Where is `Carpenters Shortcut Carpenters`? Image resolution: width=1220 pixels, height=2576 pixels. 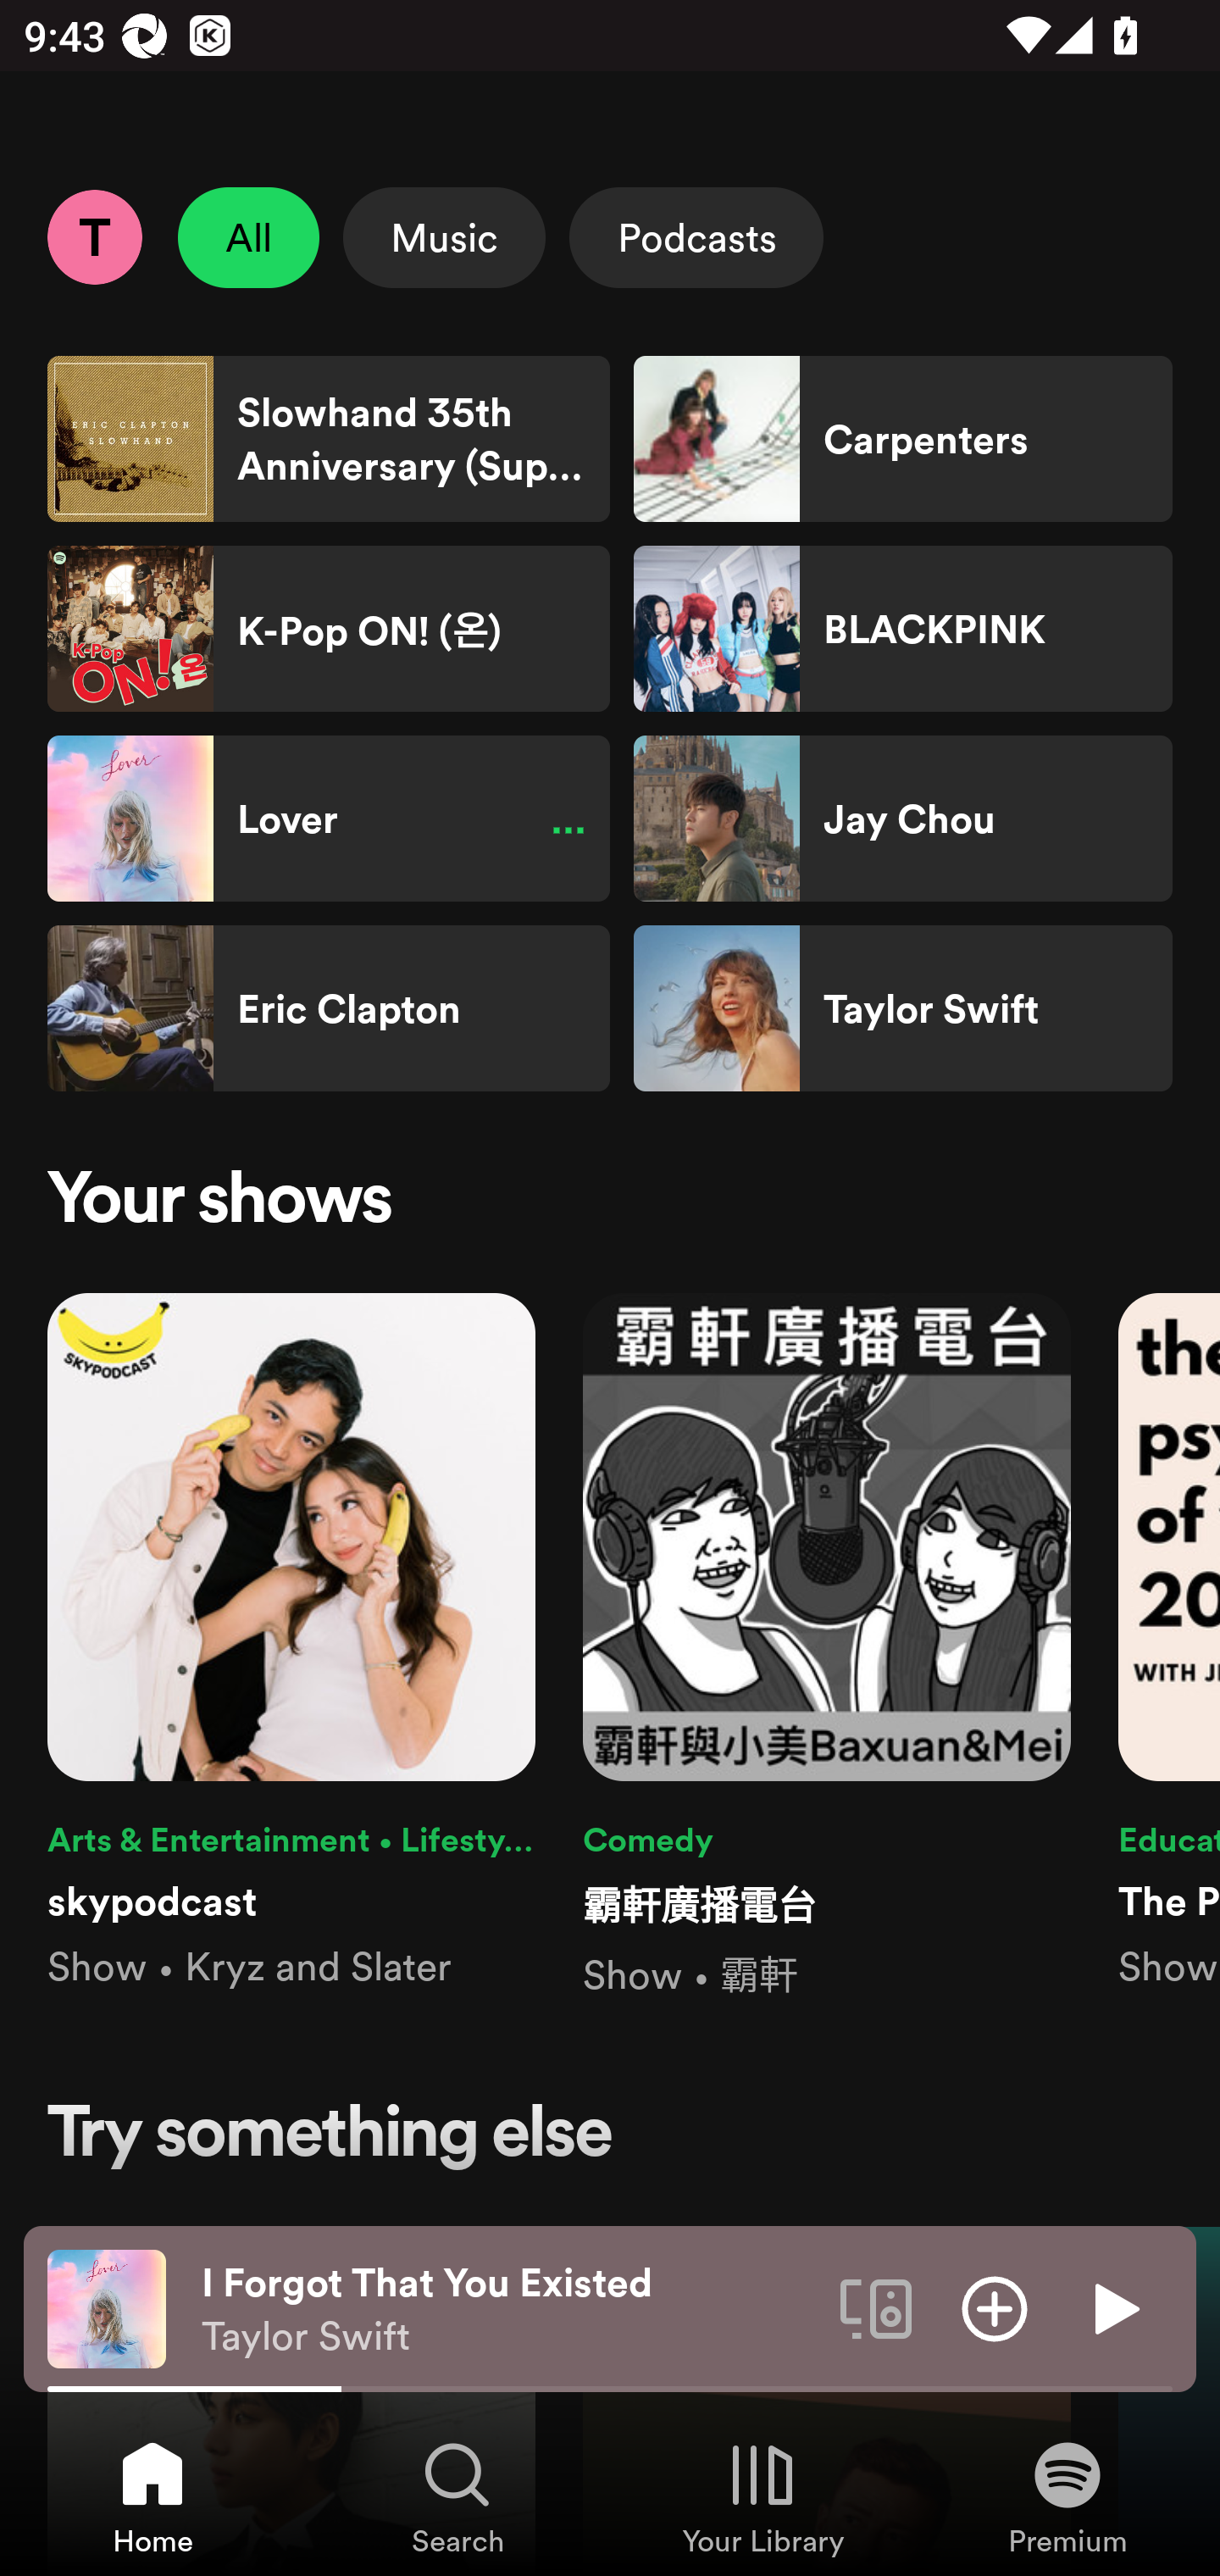 Carpenters Shortcut Carpenters is located at coordinates (902, 439).